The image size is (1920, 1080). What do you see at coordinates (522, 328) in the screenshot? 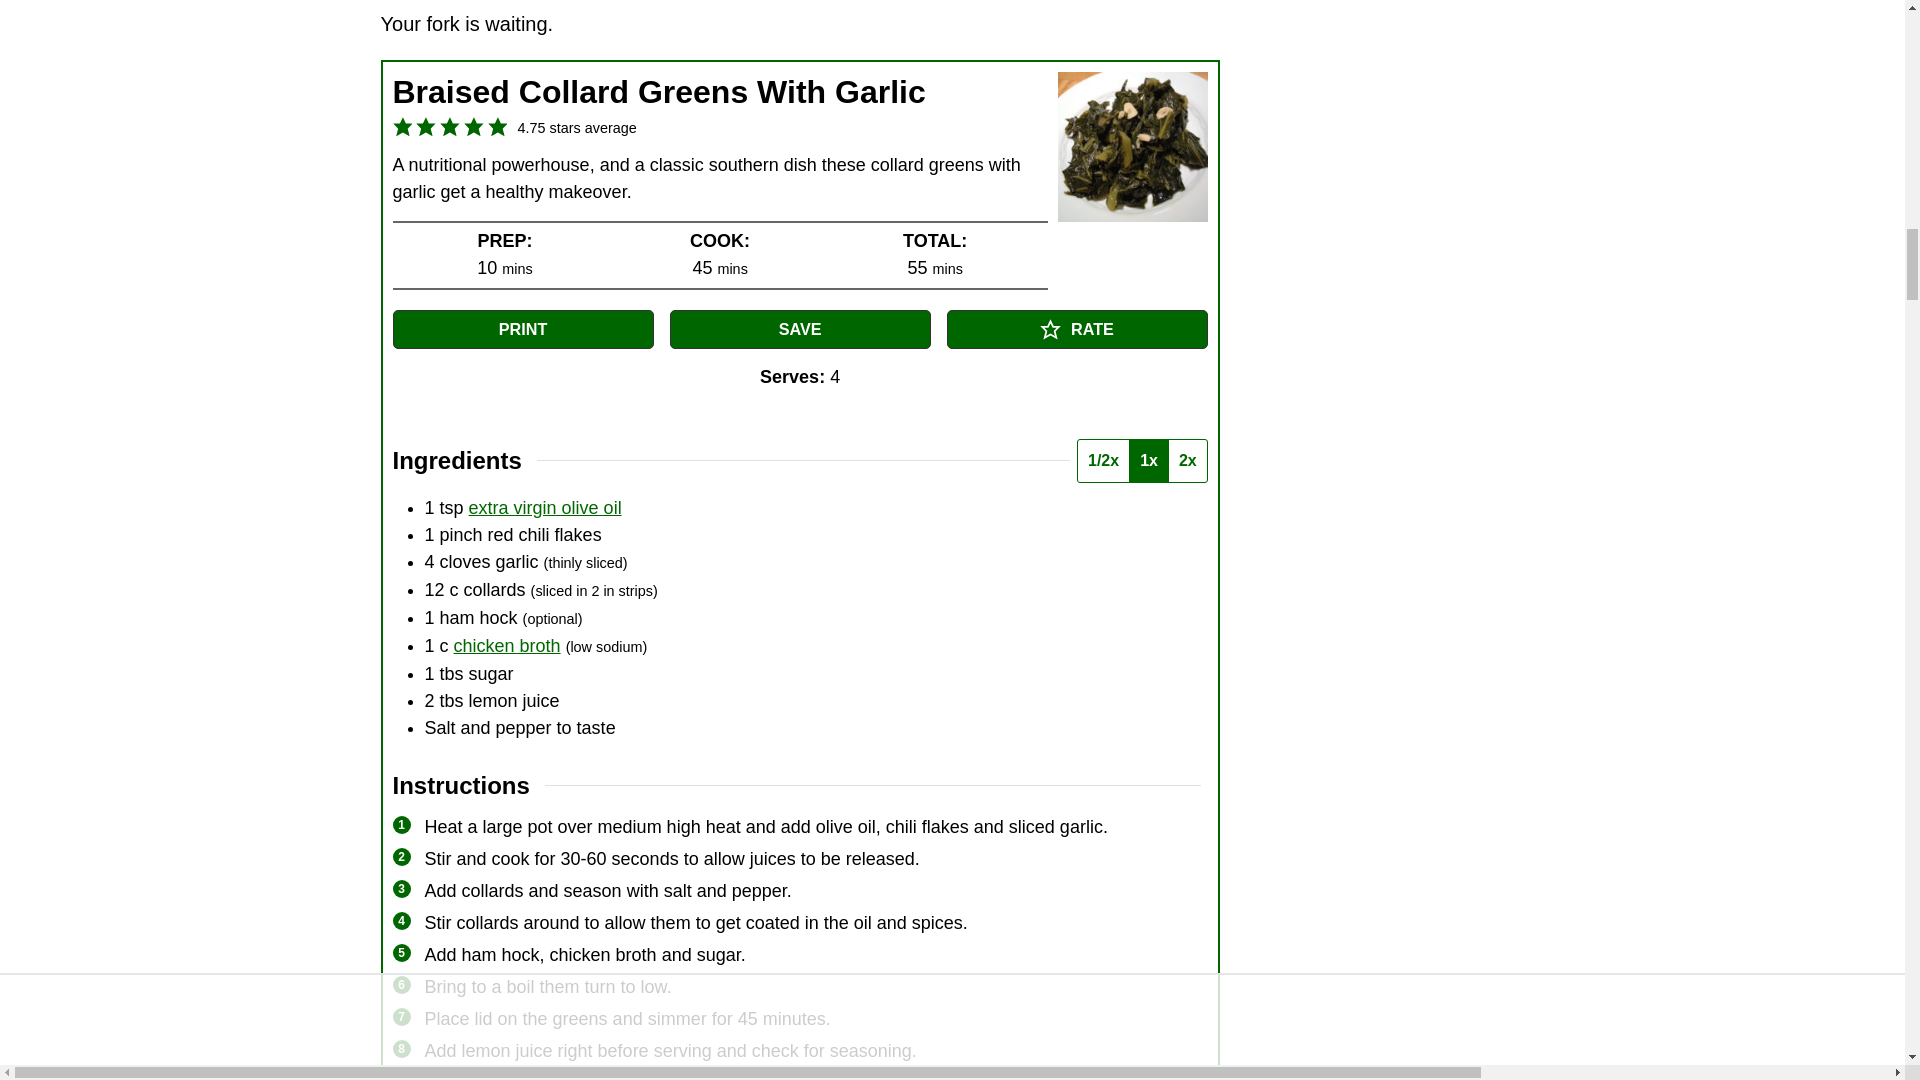
I see `PRINT` at bounding box center [522, 328].